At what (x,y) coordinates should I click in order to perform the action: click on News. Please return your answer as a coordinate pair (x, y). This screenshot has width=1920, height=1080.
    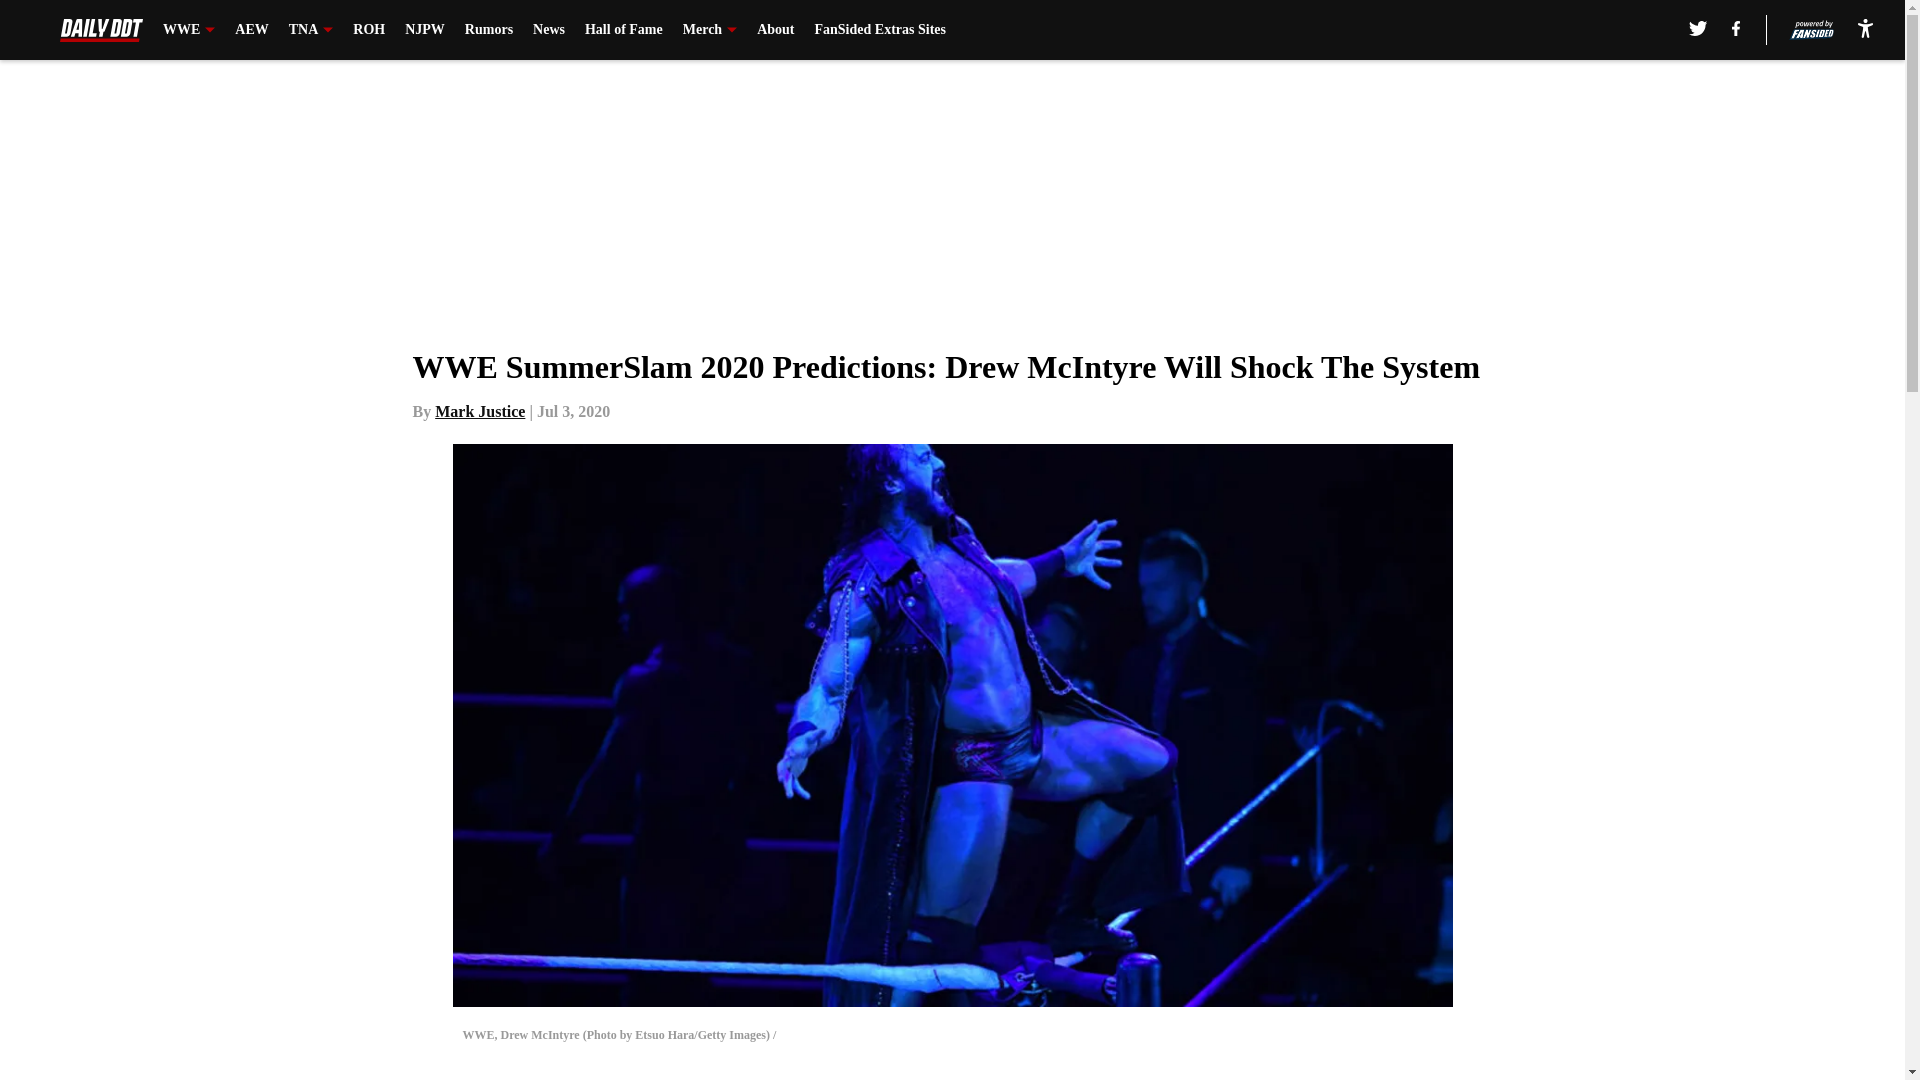
    Looking at the image, I should click on (548, 30).